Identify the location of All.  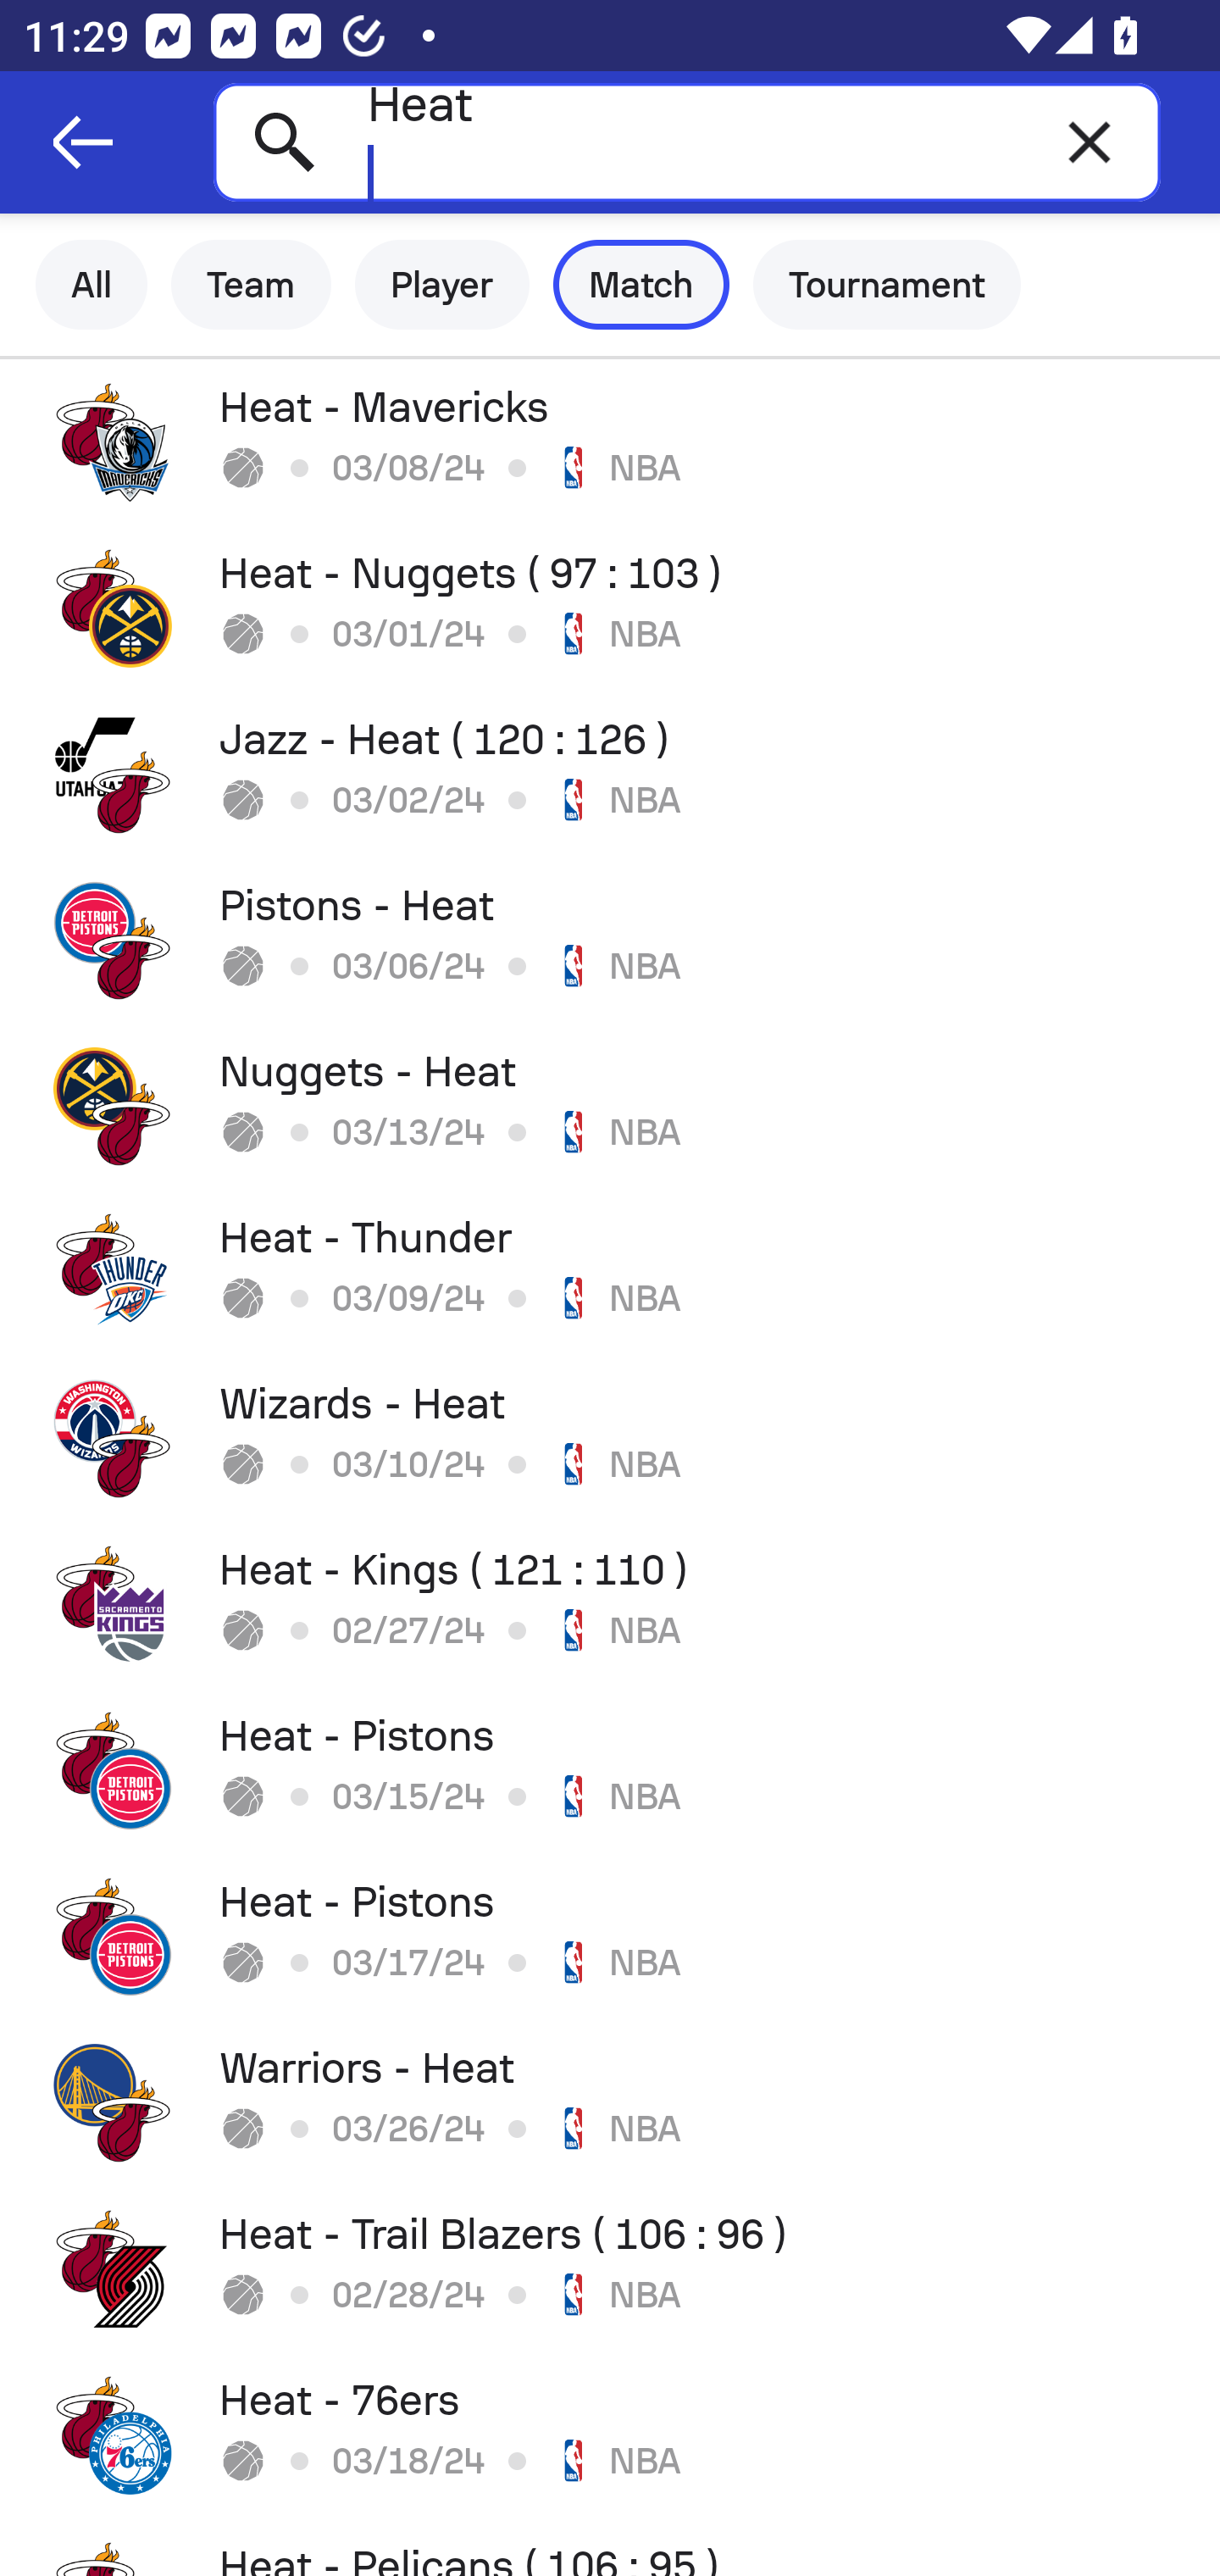
(91, 285).